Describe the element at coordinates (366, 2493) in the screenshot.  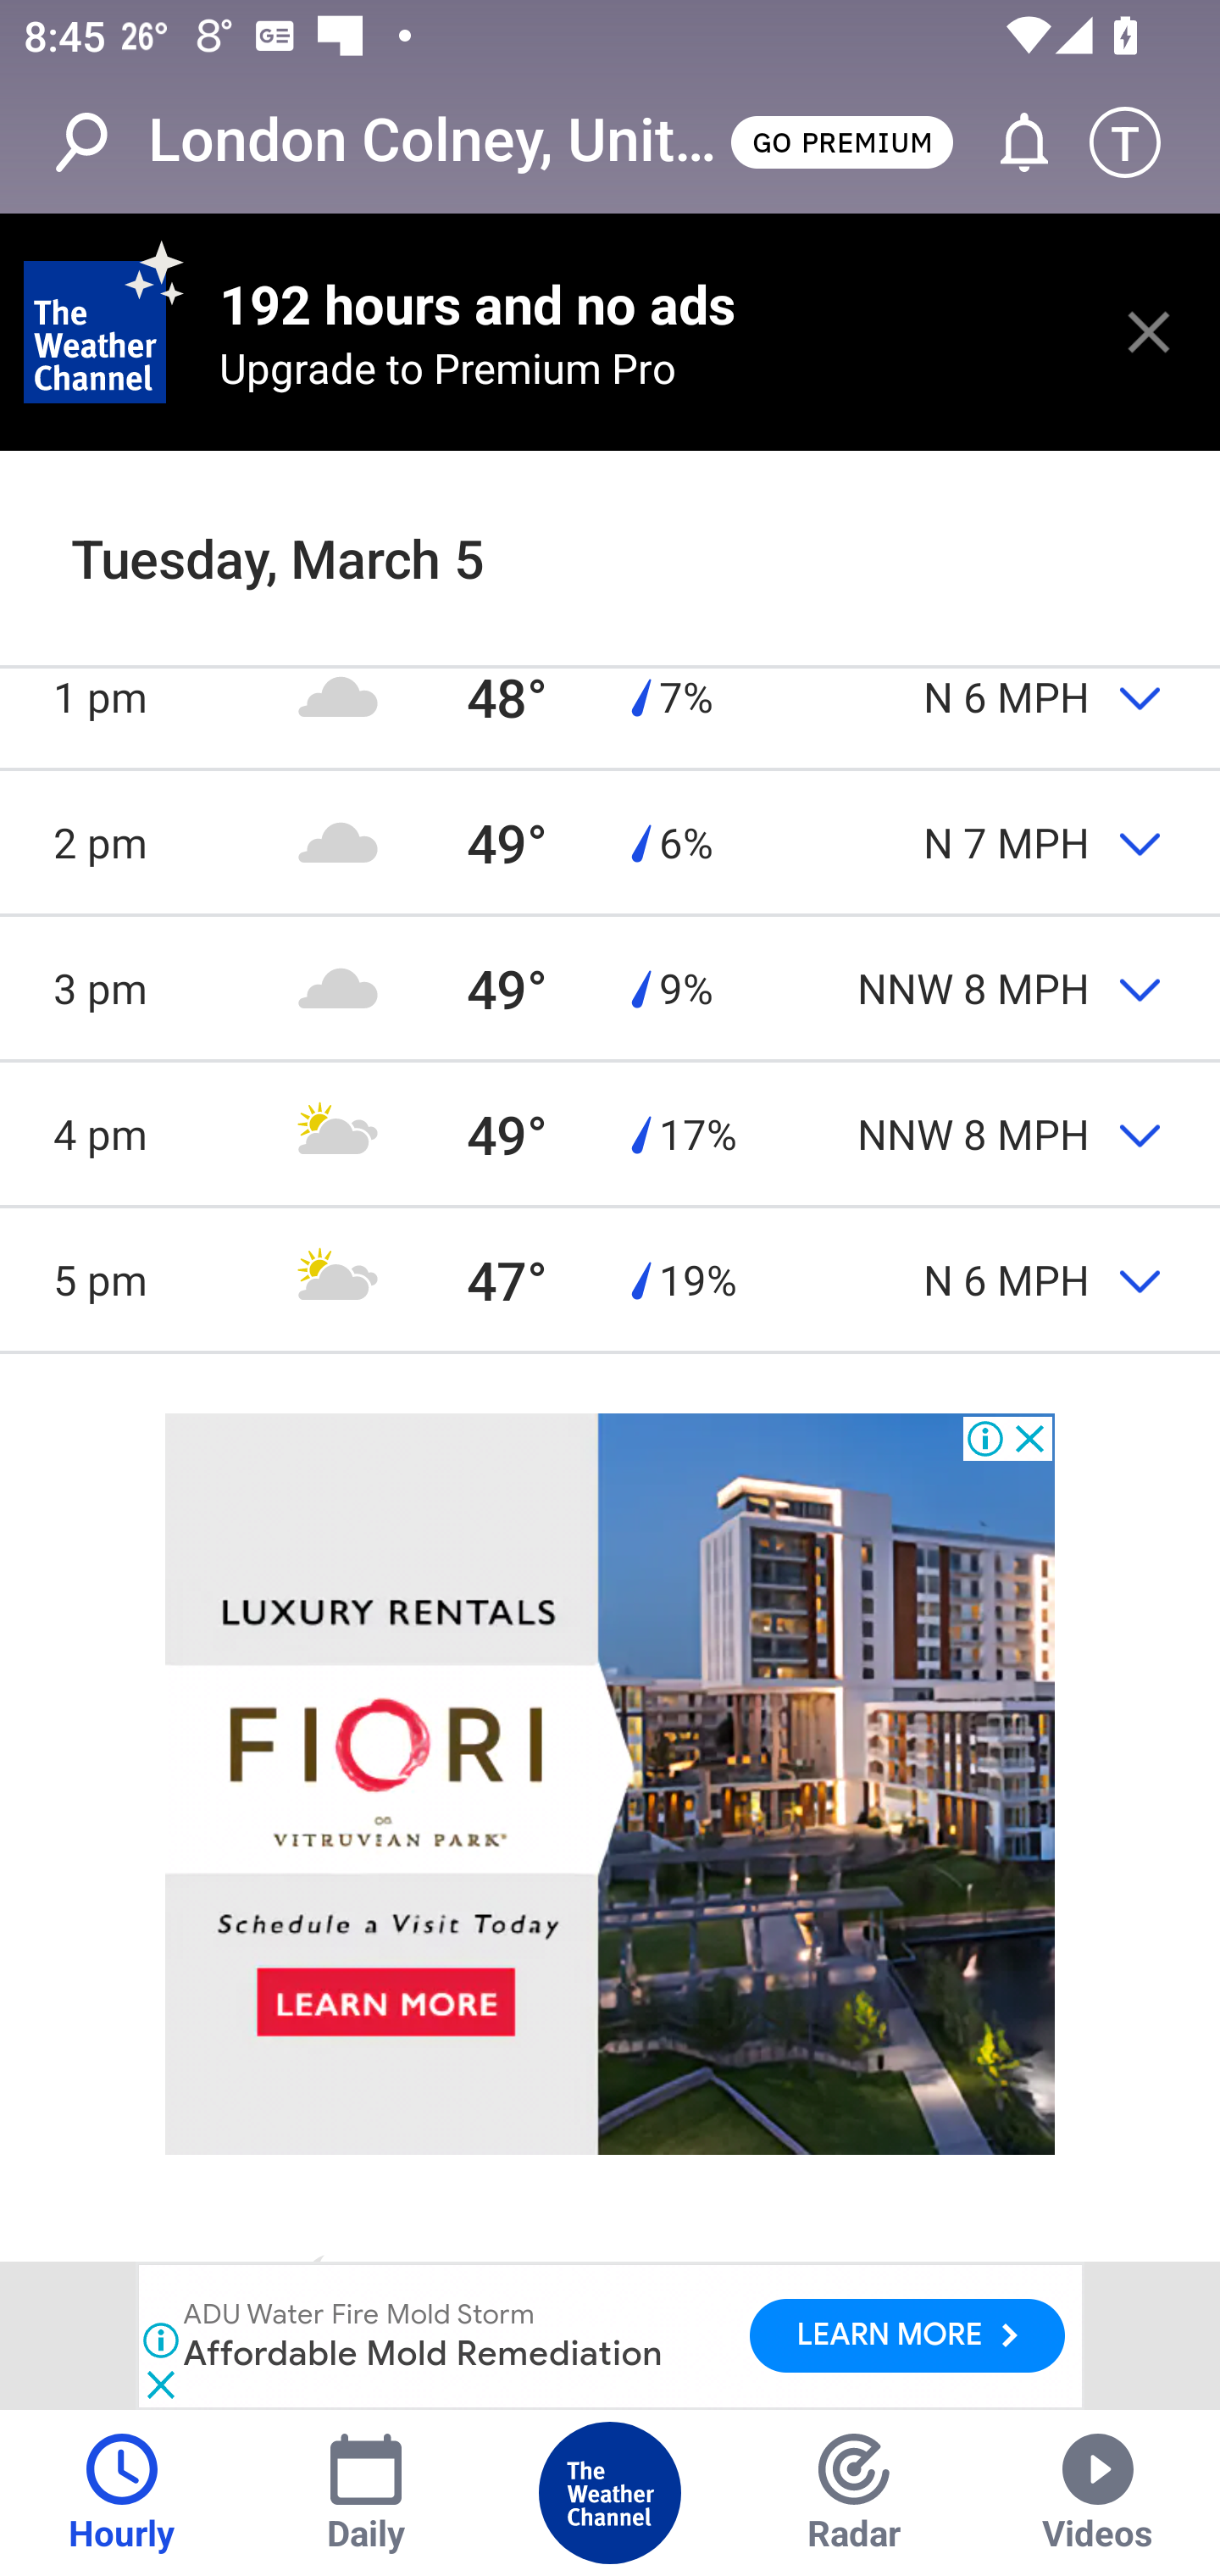
I see `Daily Tab Daily` at that location.